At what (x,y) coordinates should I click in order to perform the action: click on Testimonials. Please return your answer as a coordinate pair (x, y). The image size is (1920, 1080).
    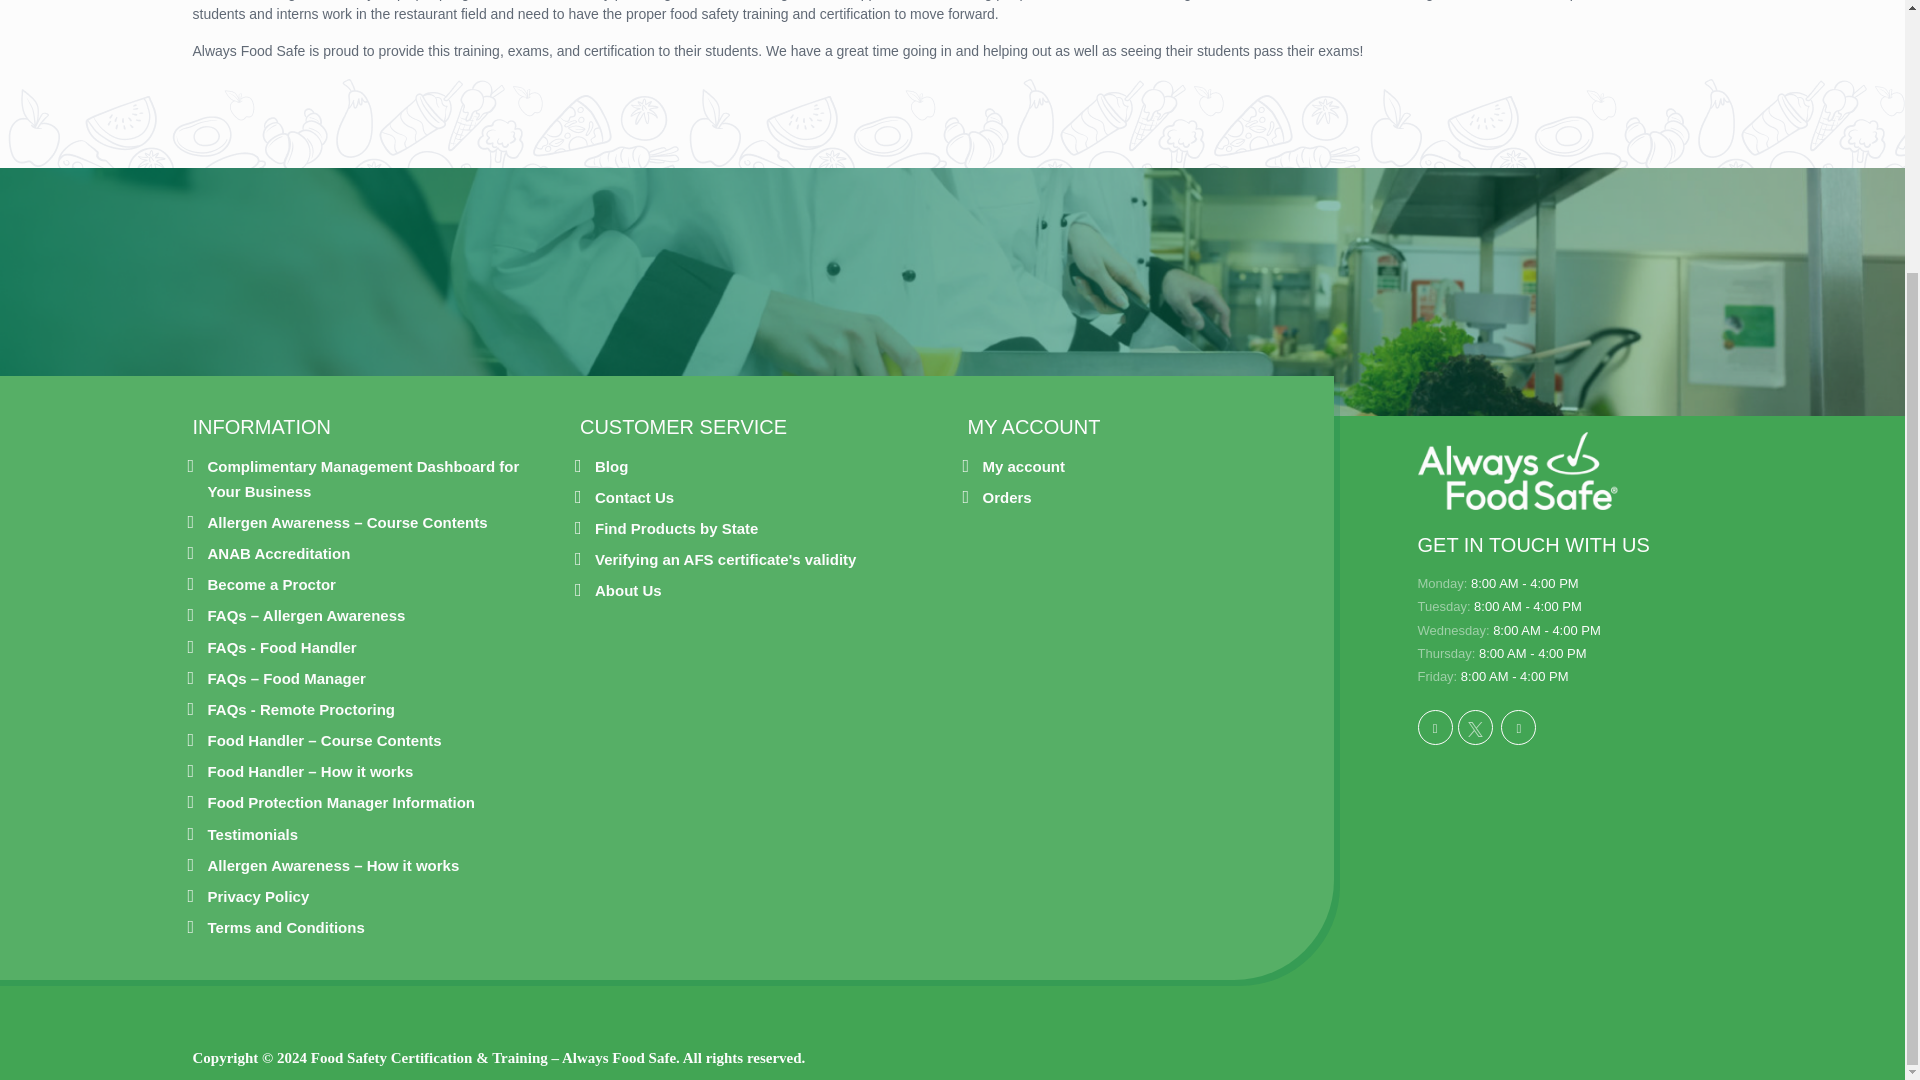
    Looking at the image, I should click on (253, 834).